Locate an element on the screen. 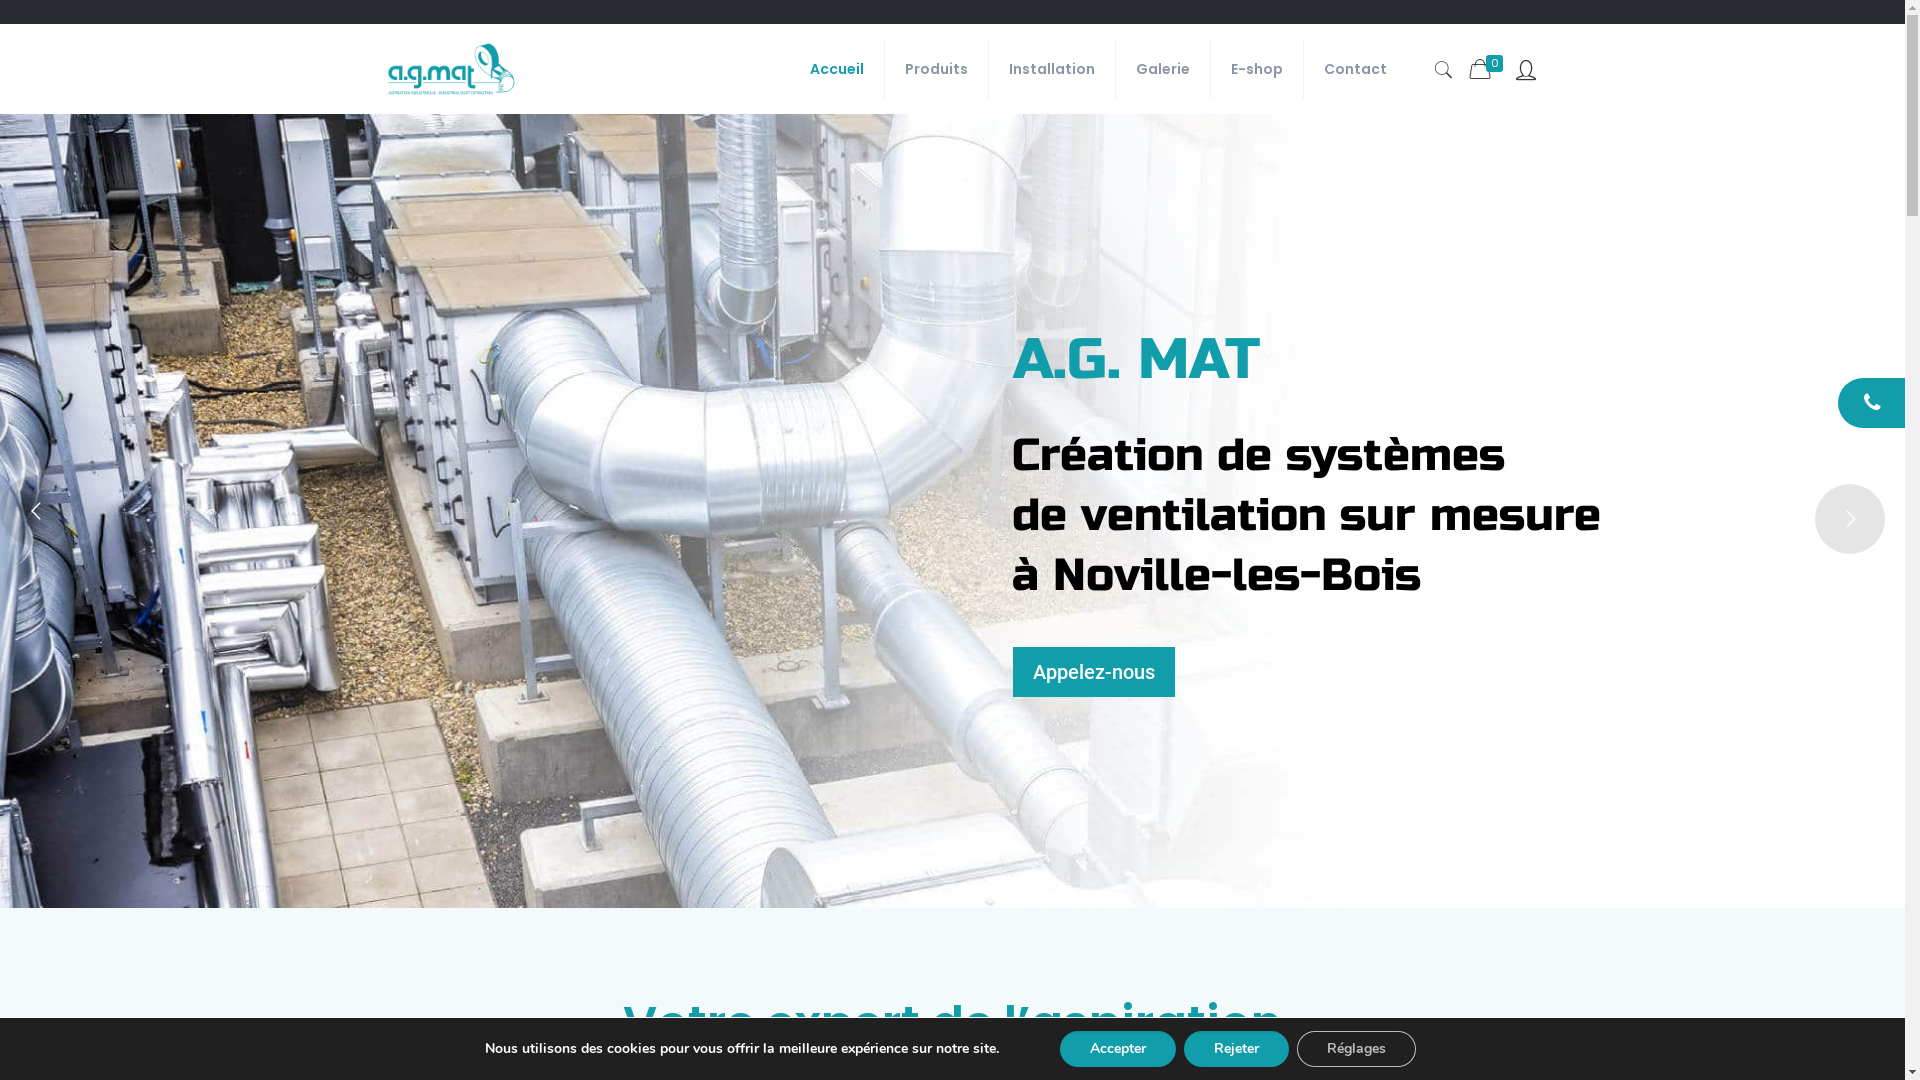  Appelez-nous is located at coordinates (1094, 672).